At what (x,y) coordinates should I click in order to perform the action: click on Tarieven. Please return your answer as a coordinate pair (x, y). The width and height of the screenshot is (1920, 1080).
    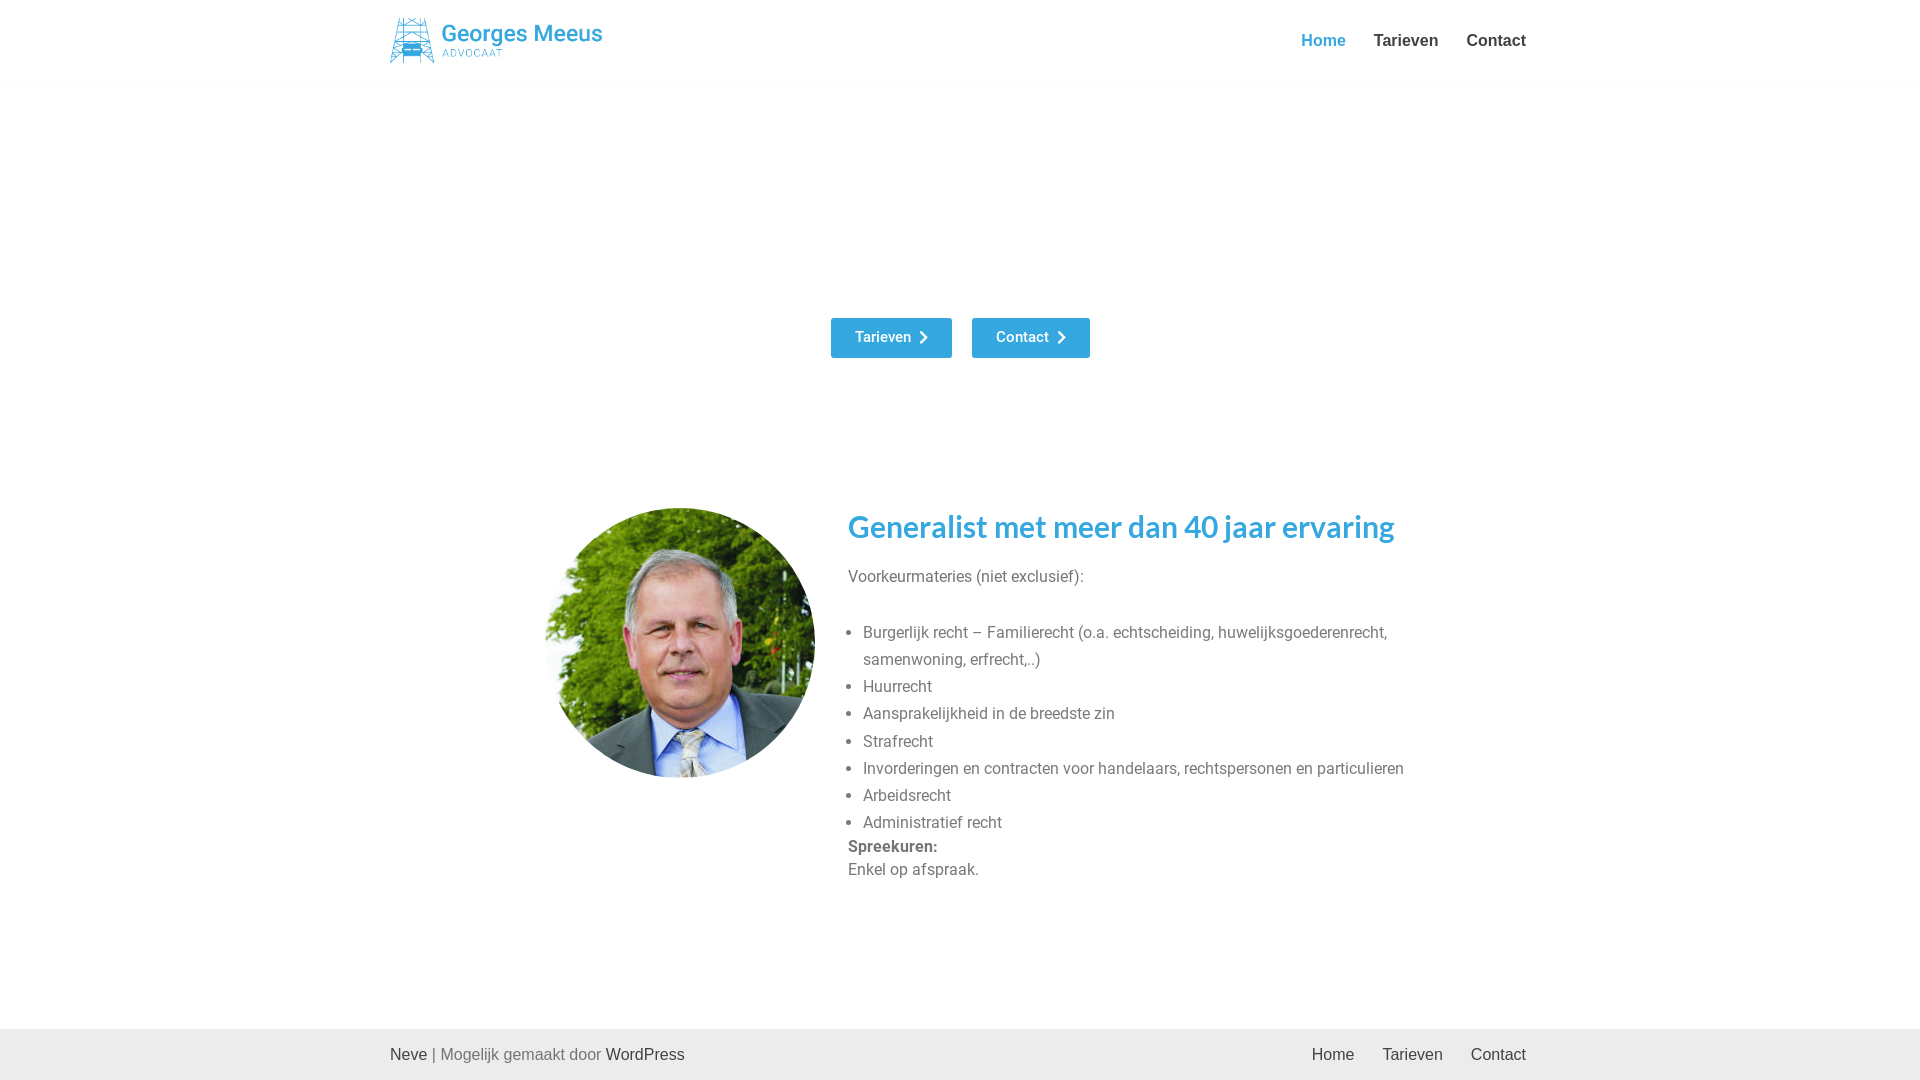
    Looking at the image, I should click on (890, 338).